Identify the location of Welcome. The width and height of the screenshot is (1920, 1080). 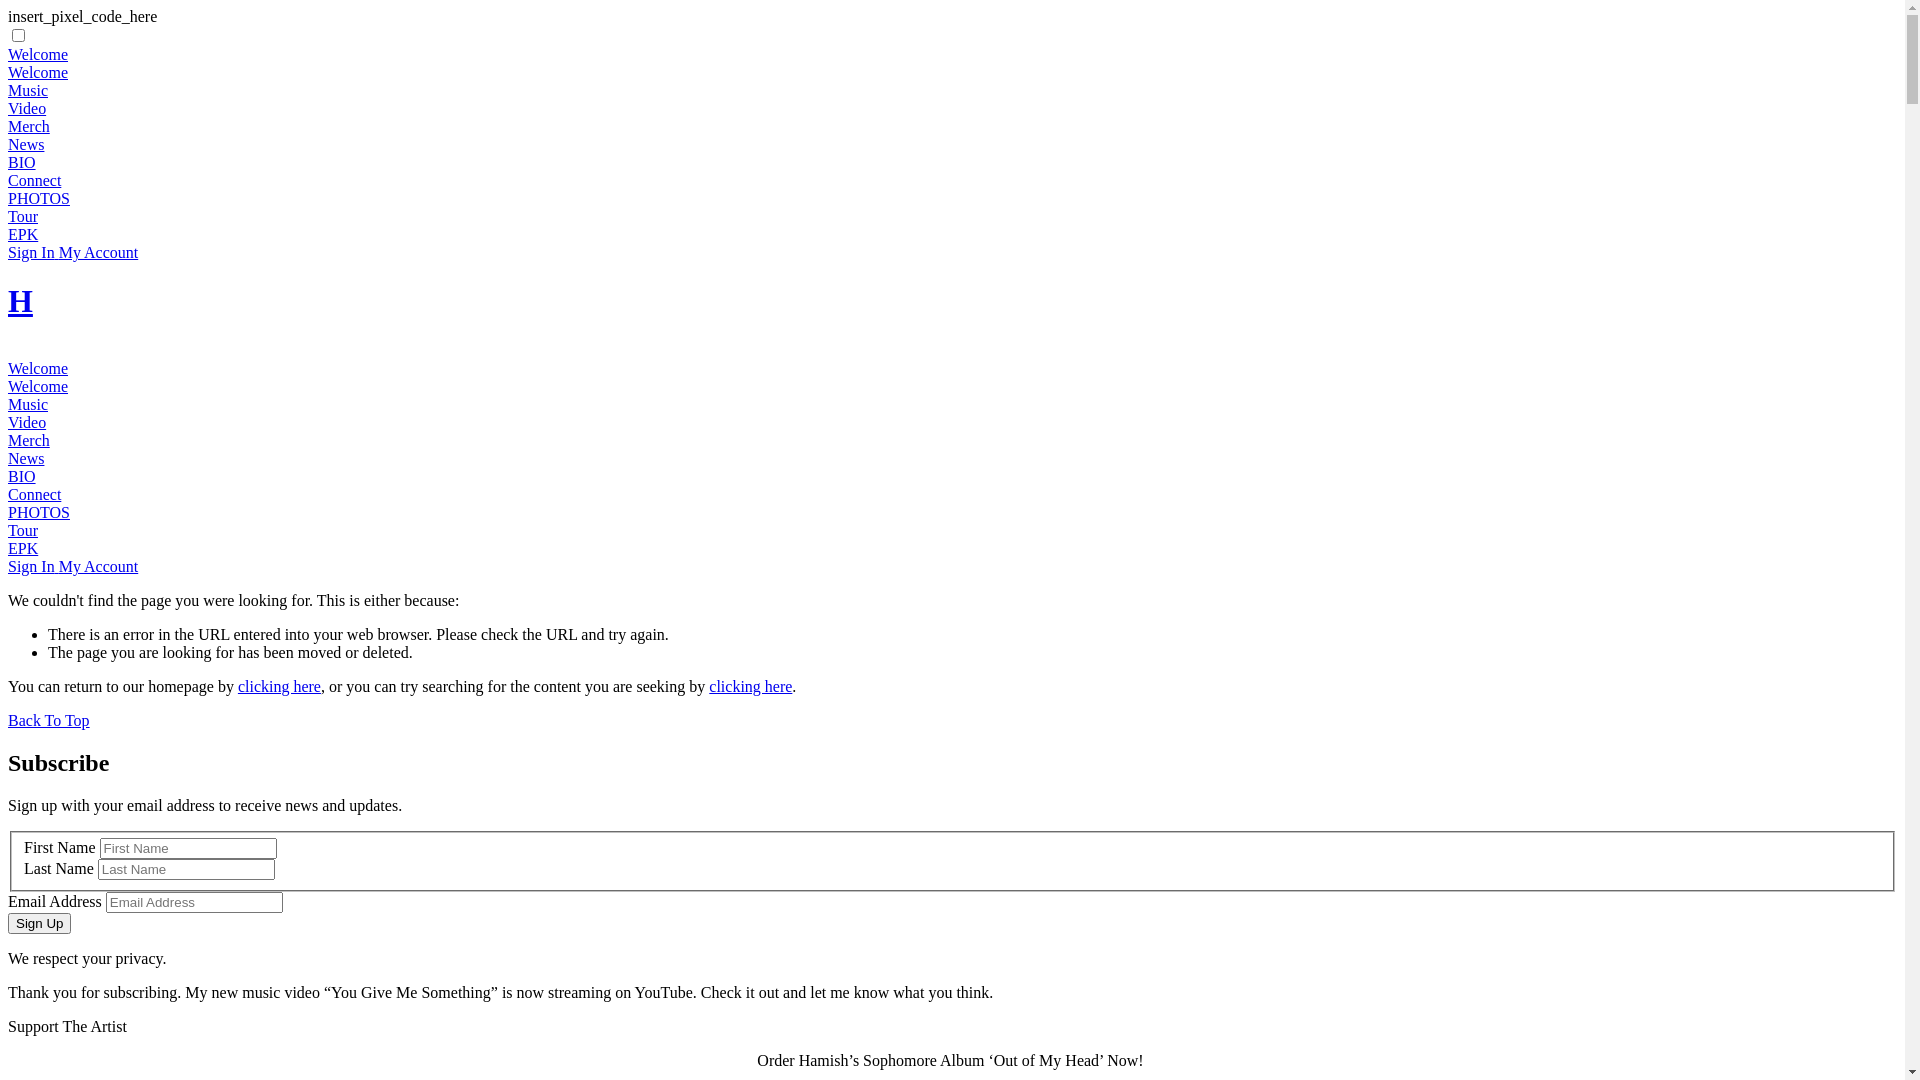
(38, 54).